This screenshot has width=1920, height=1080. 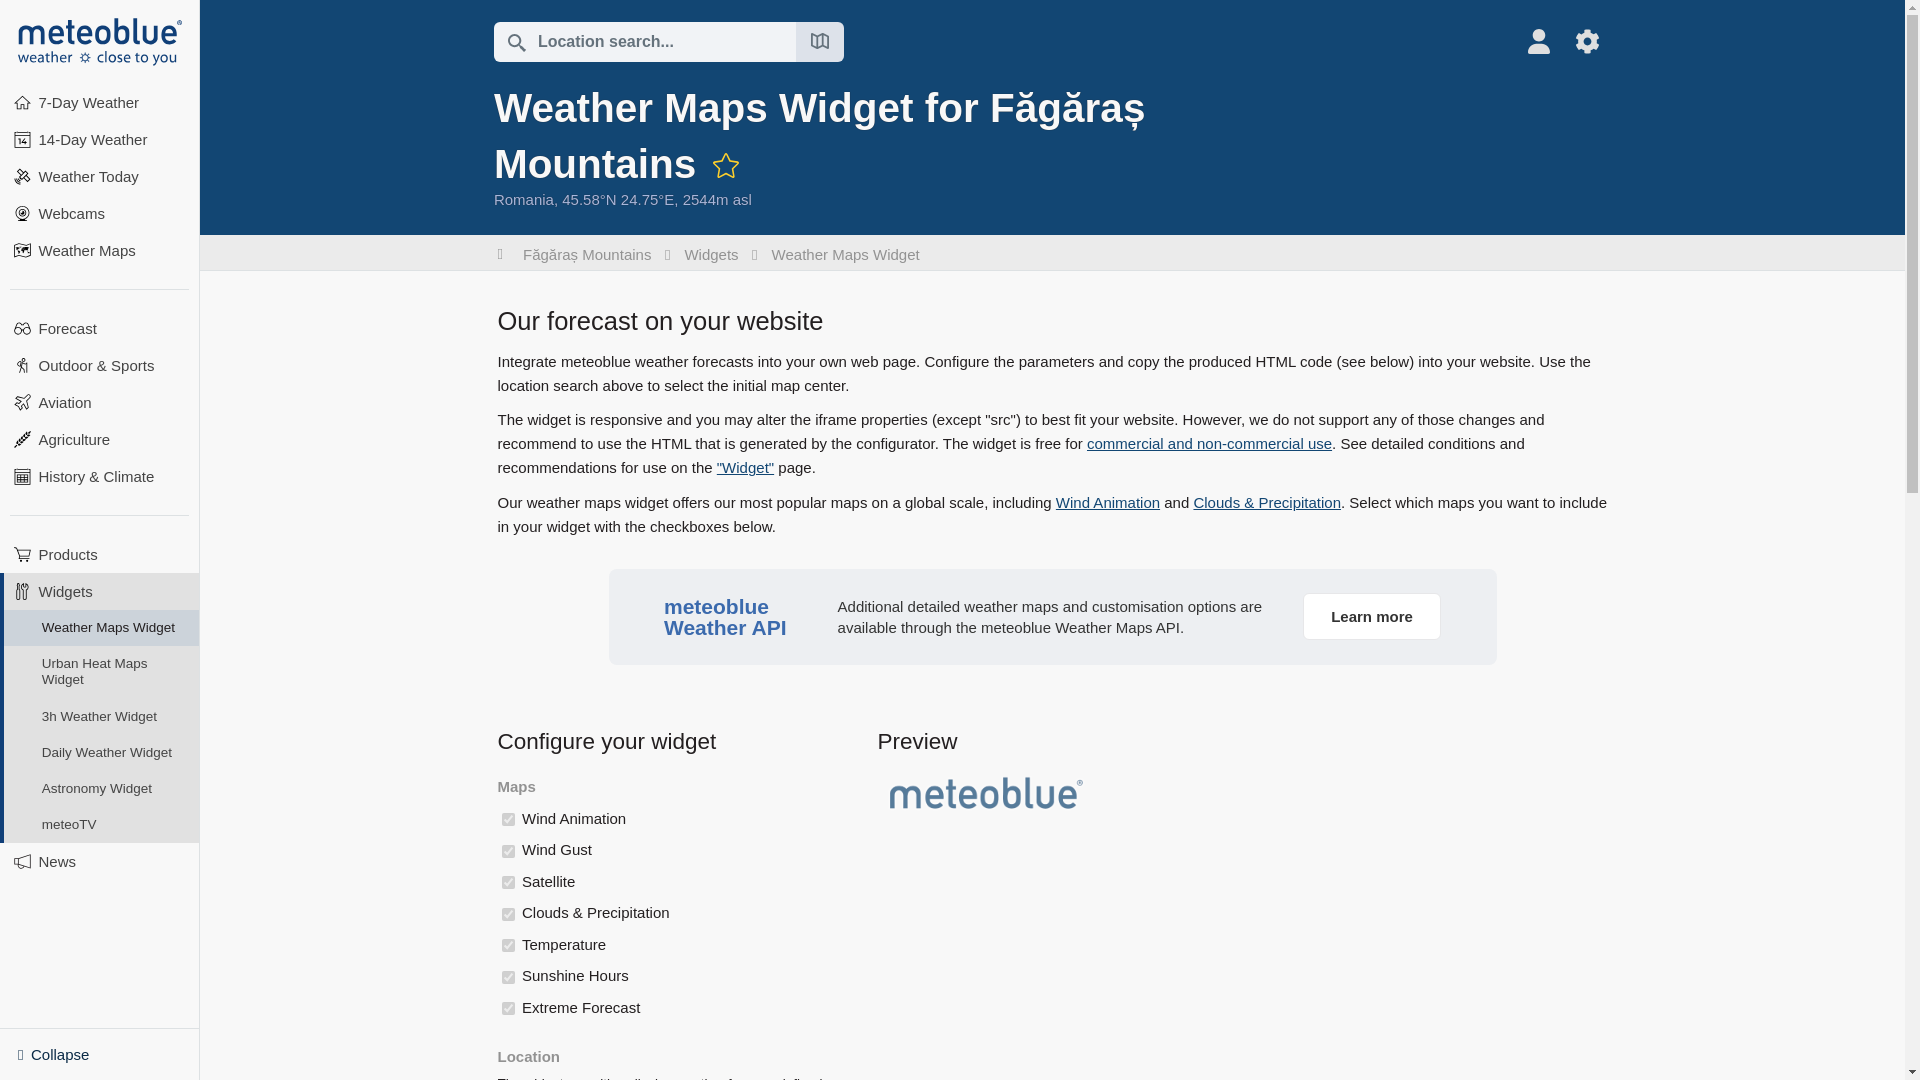 What do you see at coordinates (508, 944) in the screenshot?
I see `1` at bounding box center [508, 944].